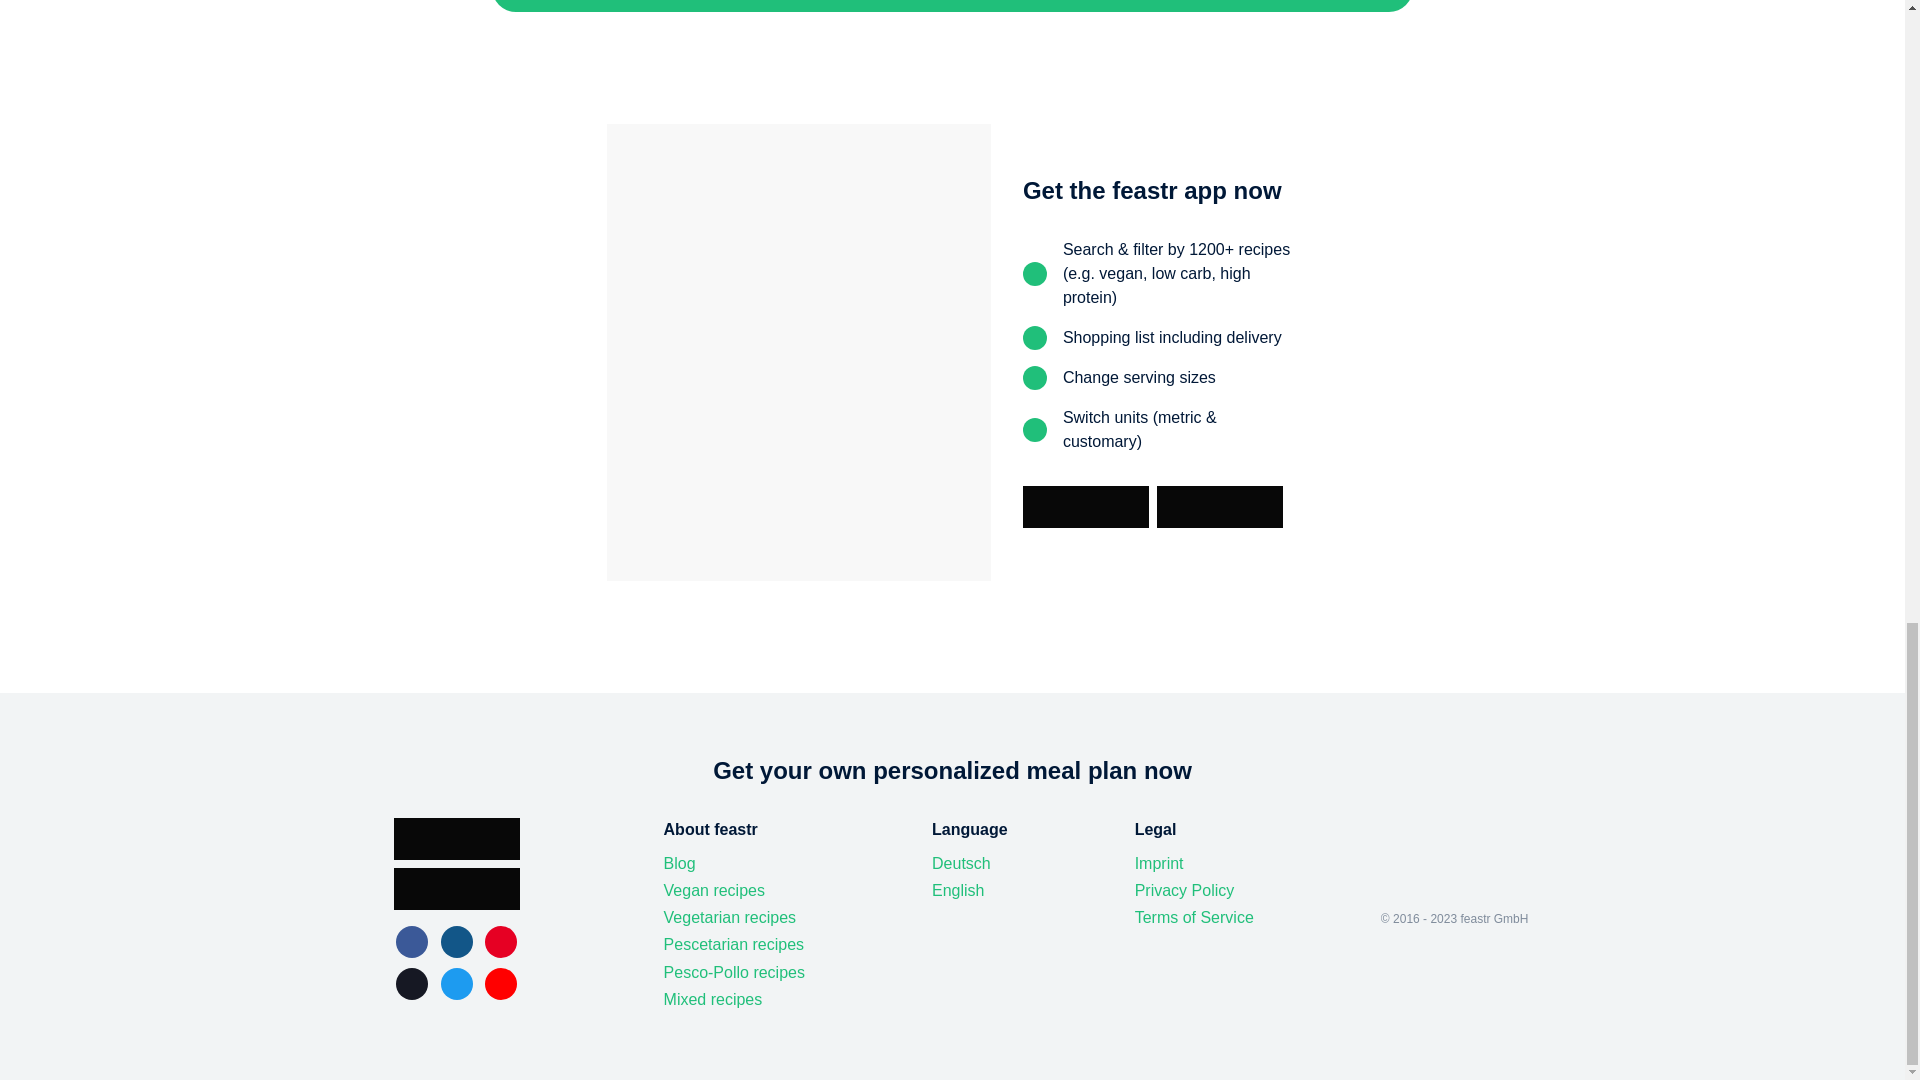  What do you see at coordinates (734, 972) in the screenshot?
I see `Pesco-Pollo recipes` at bounding box center [734, 972].